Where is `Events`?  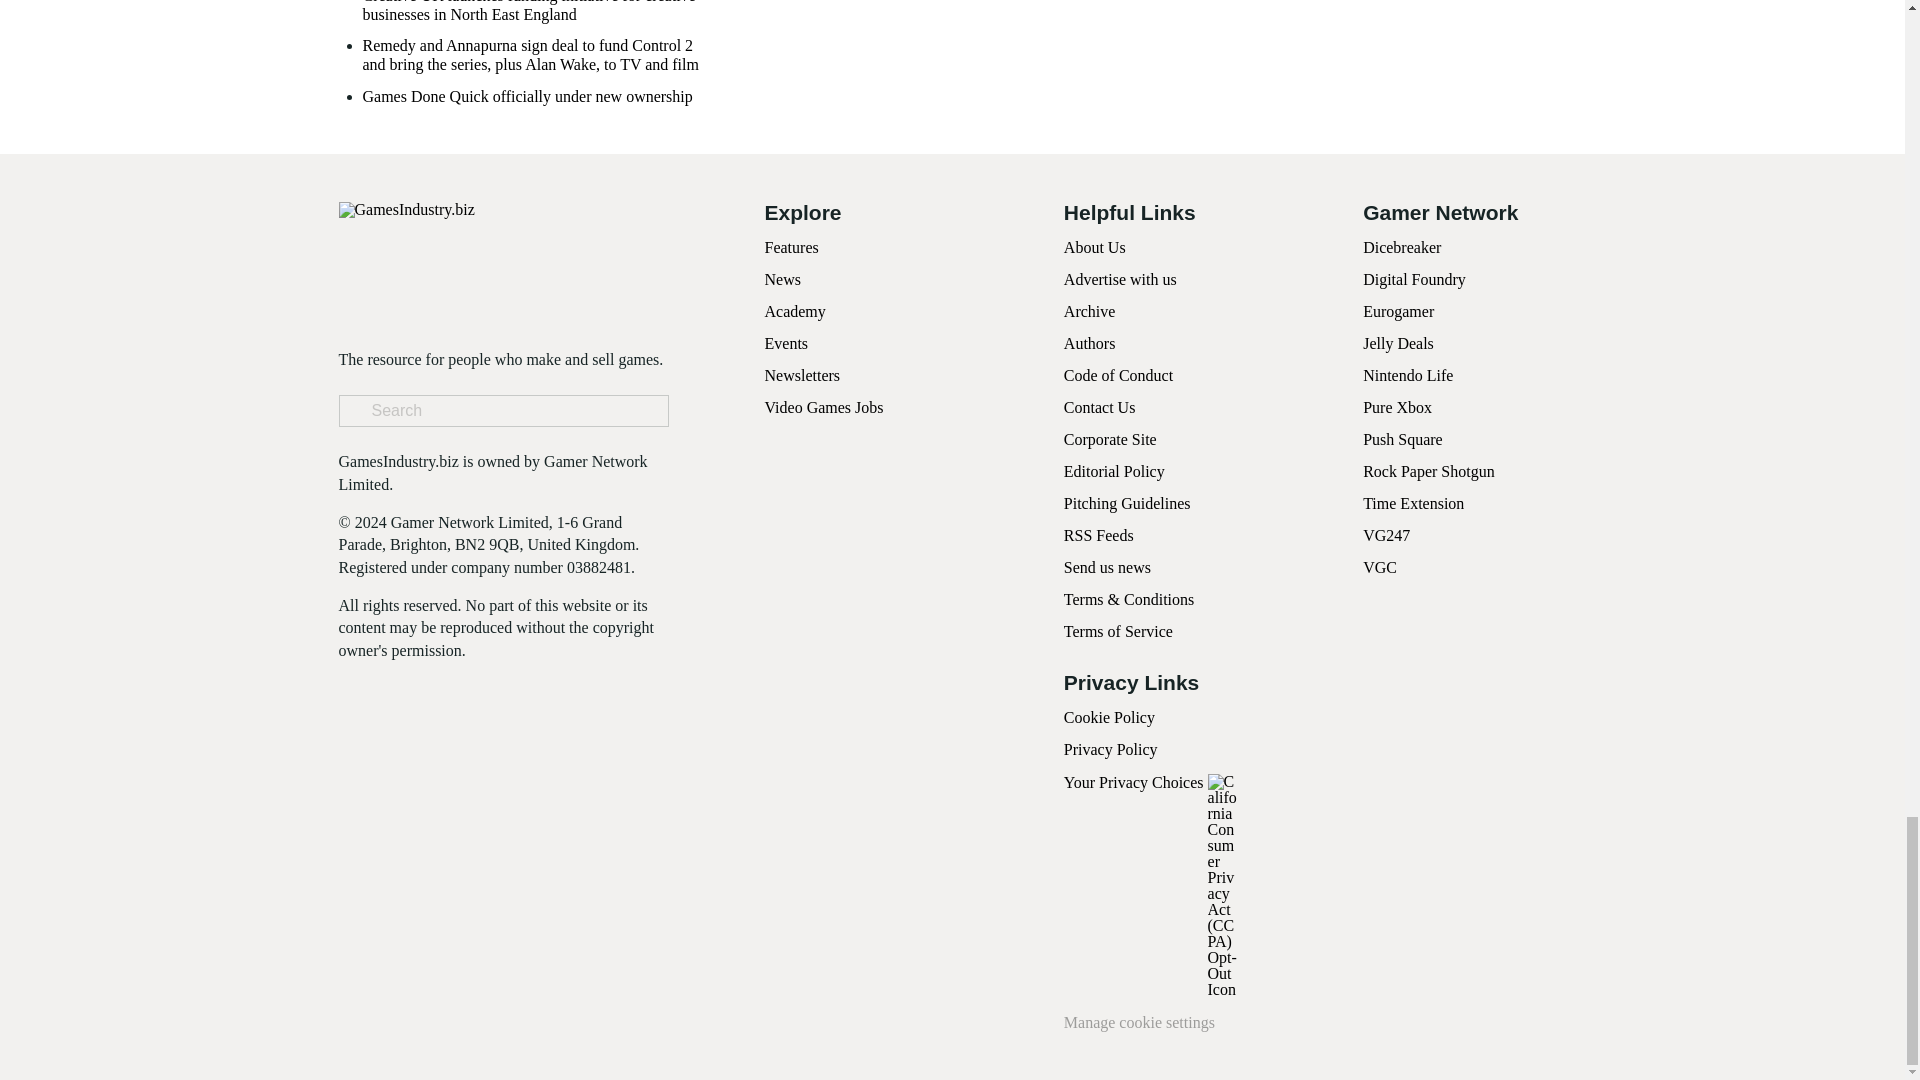
Events is located at coordinates (786, 343).